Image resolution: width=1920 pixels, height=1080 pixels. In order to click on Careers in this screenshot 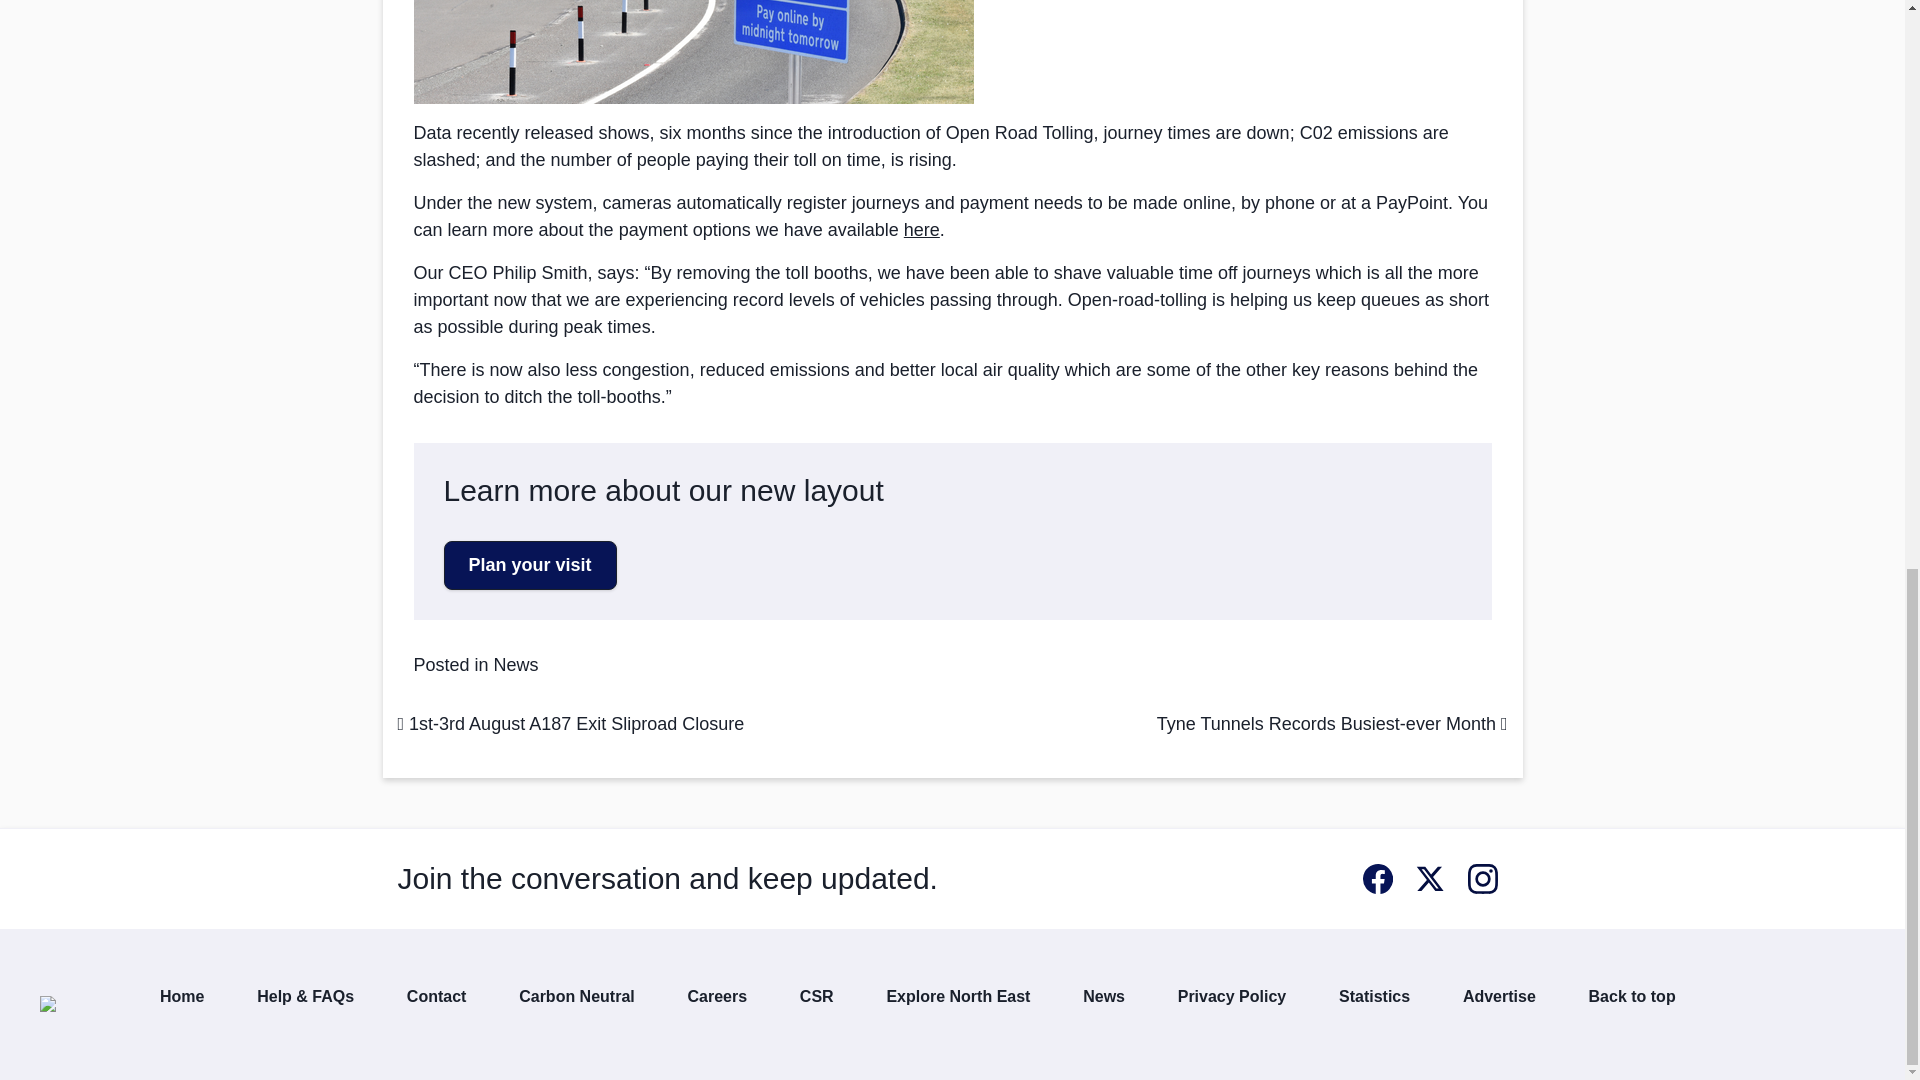, I will do `click(718, 996)`.